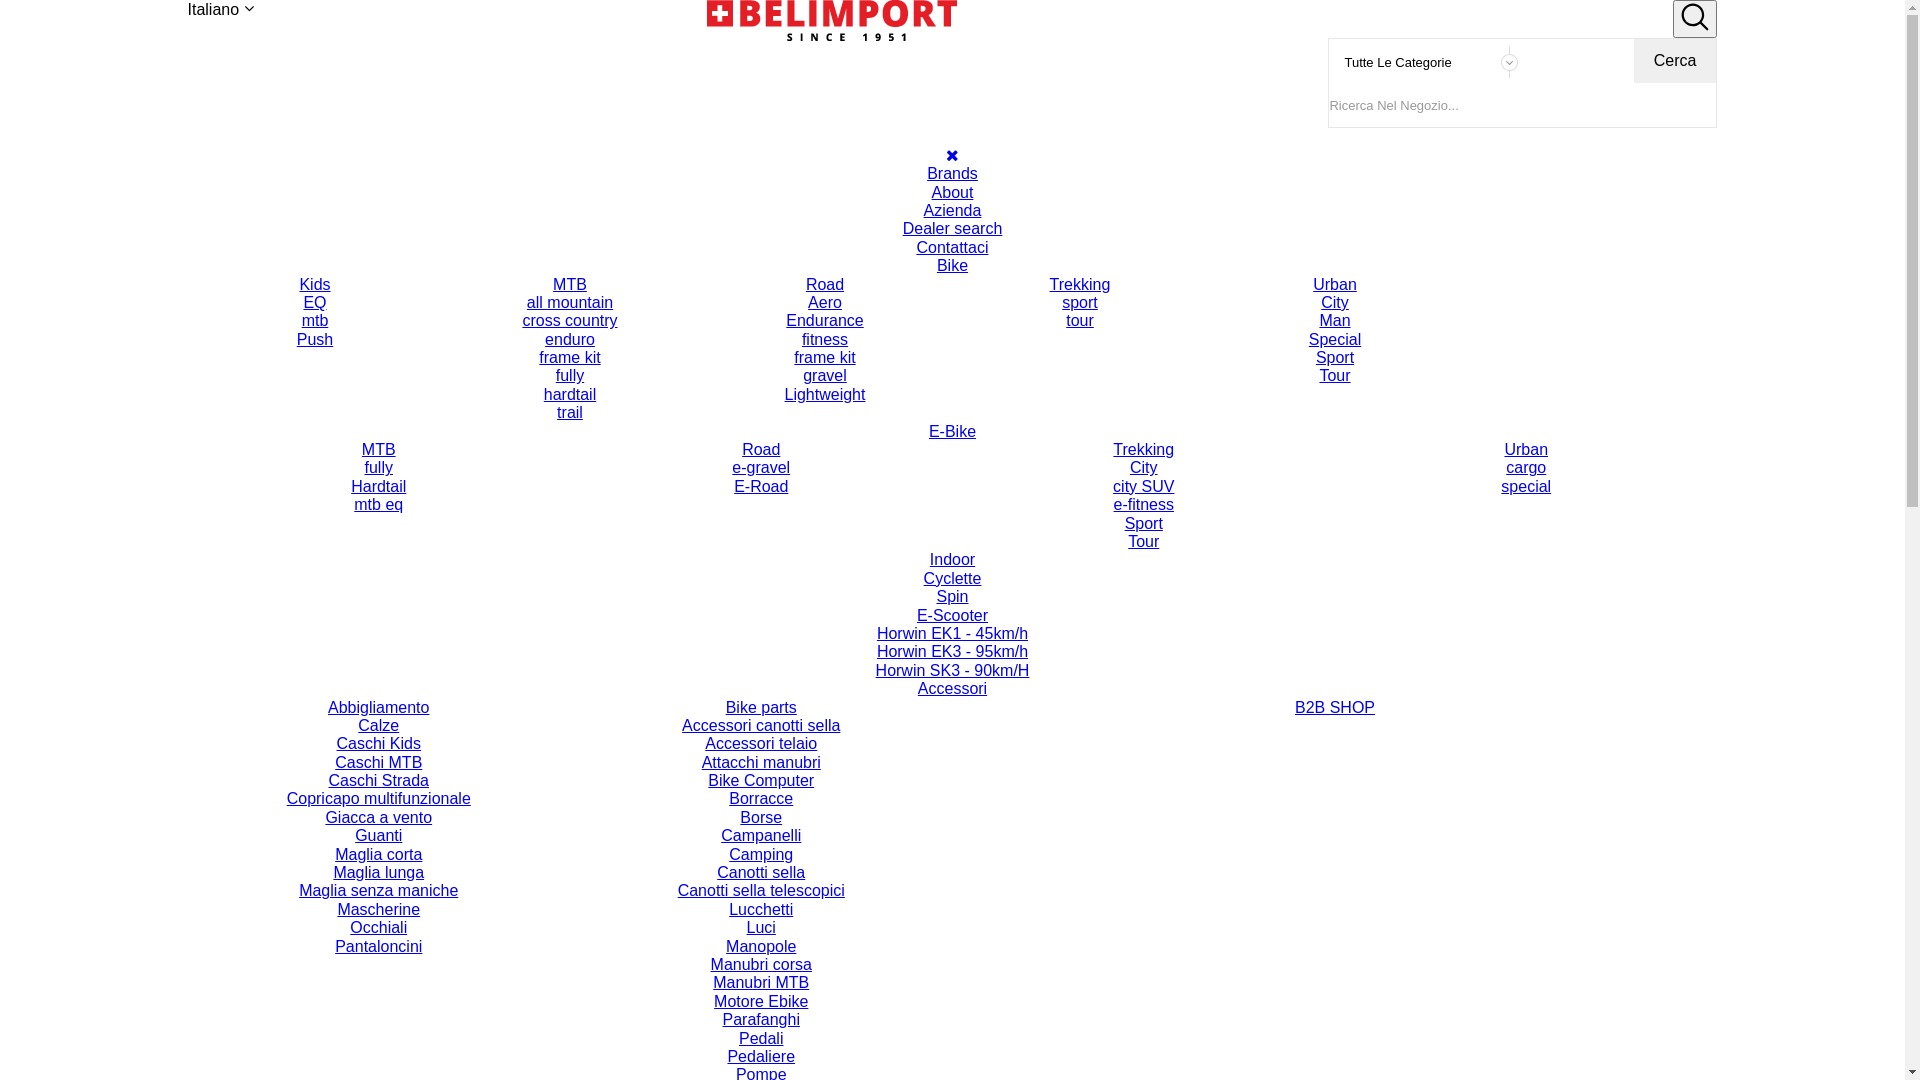 The image size is (1920, 1080). I want to click on Pedaliere, so click(762, 1057).